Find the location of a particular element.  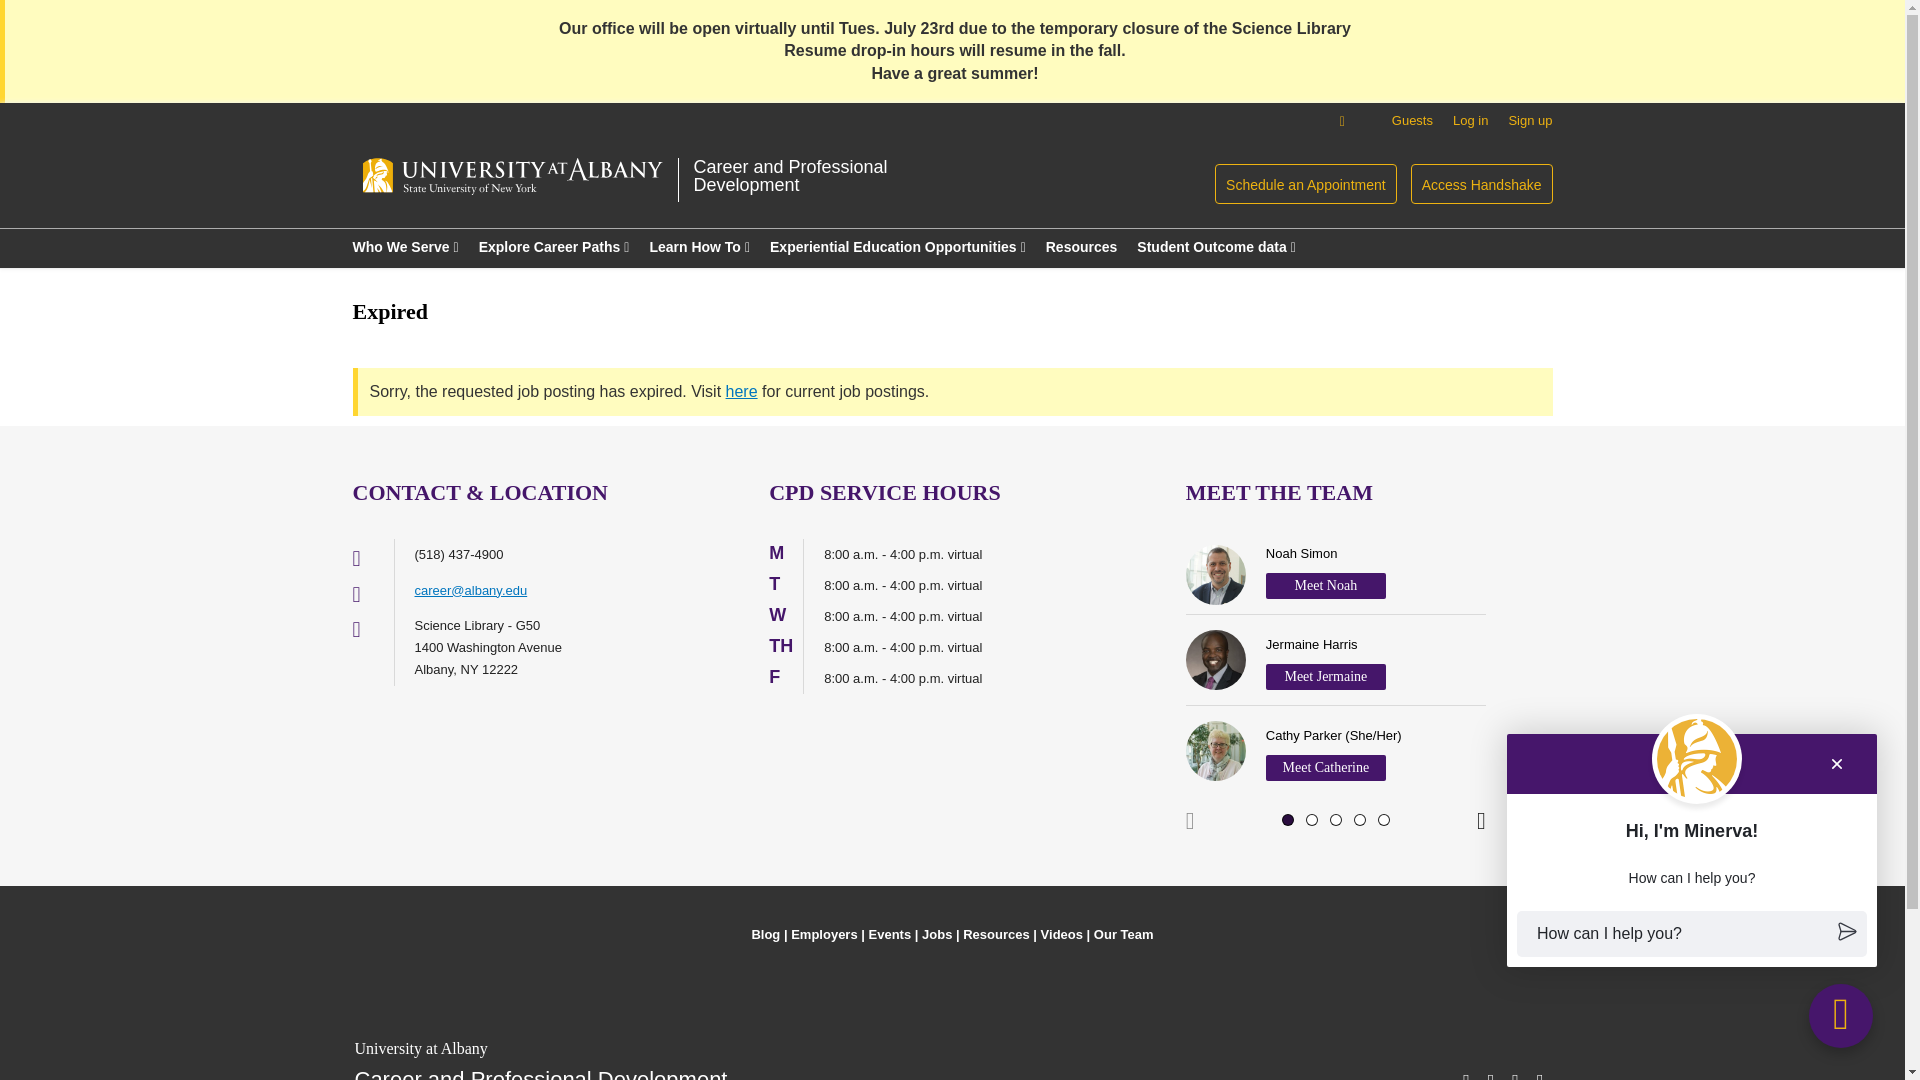

Submit Search is located at coordinates (50, 12).